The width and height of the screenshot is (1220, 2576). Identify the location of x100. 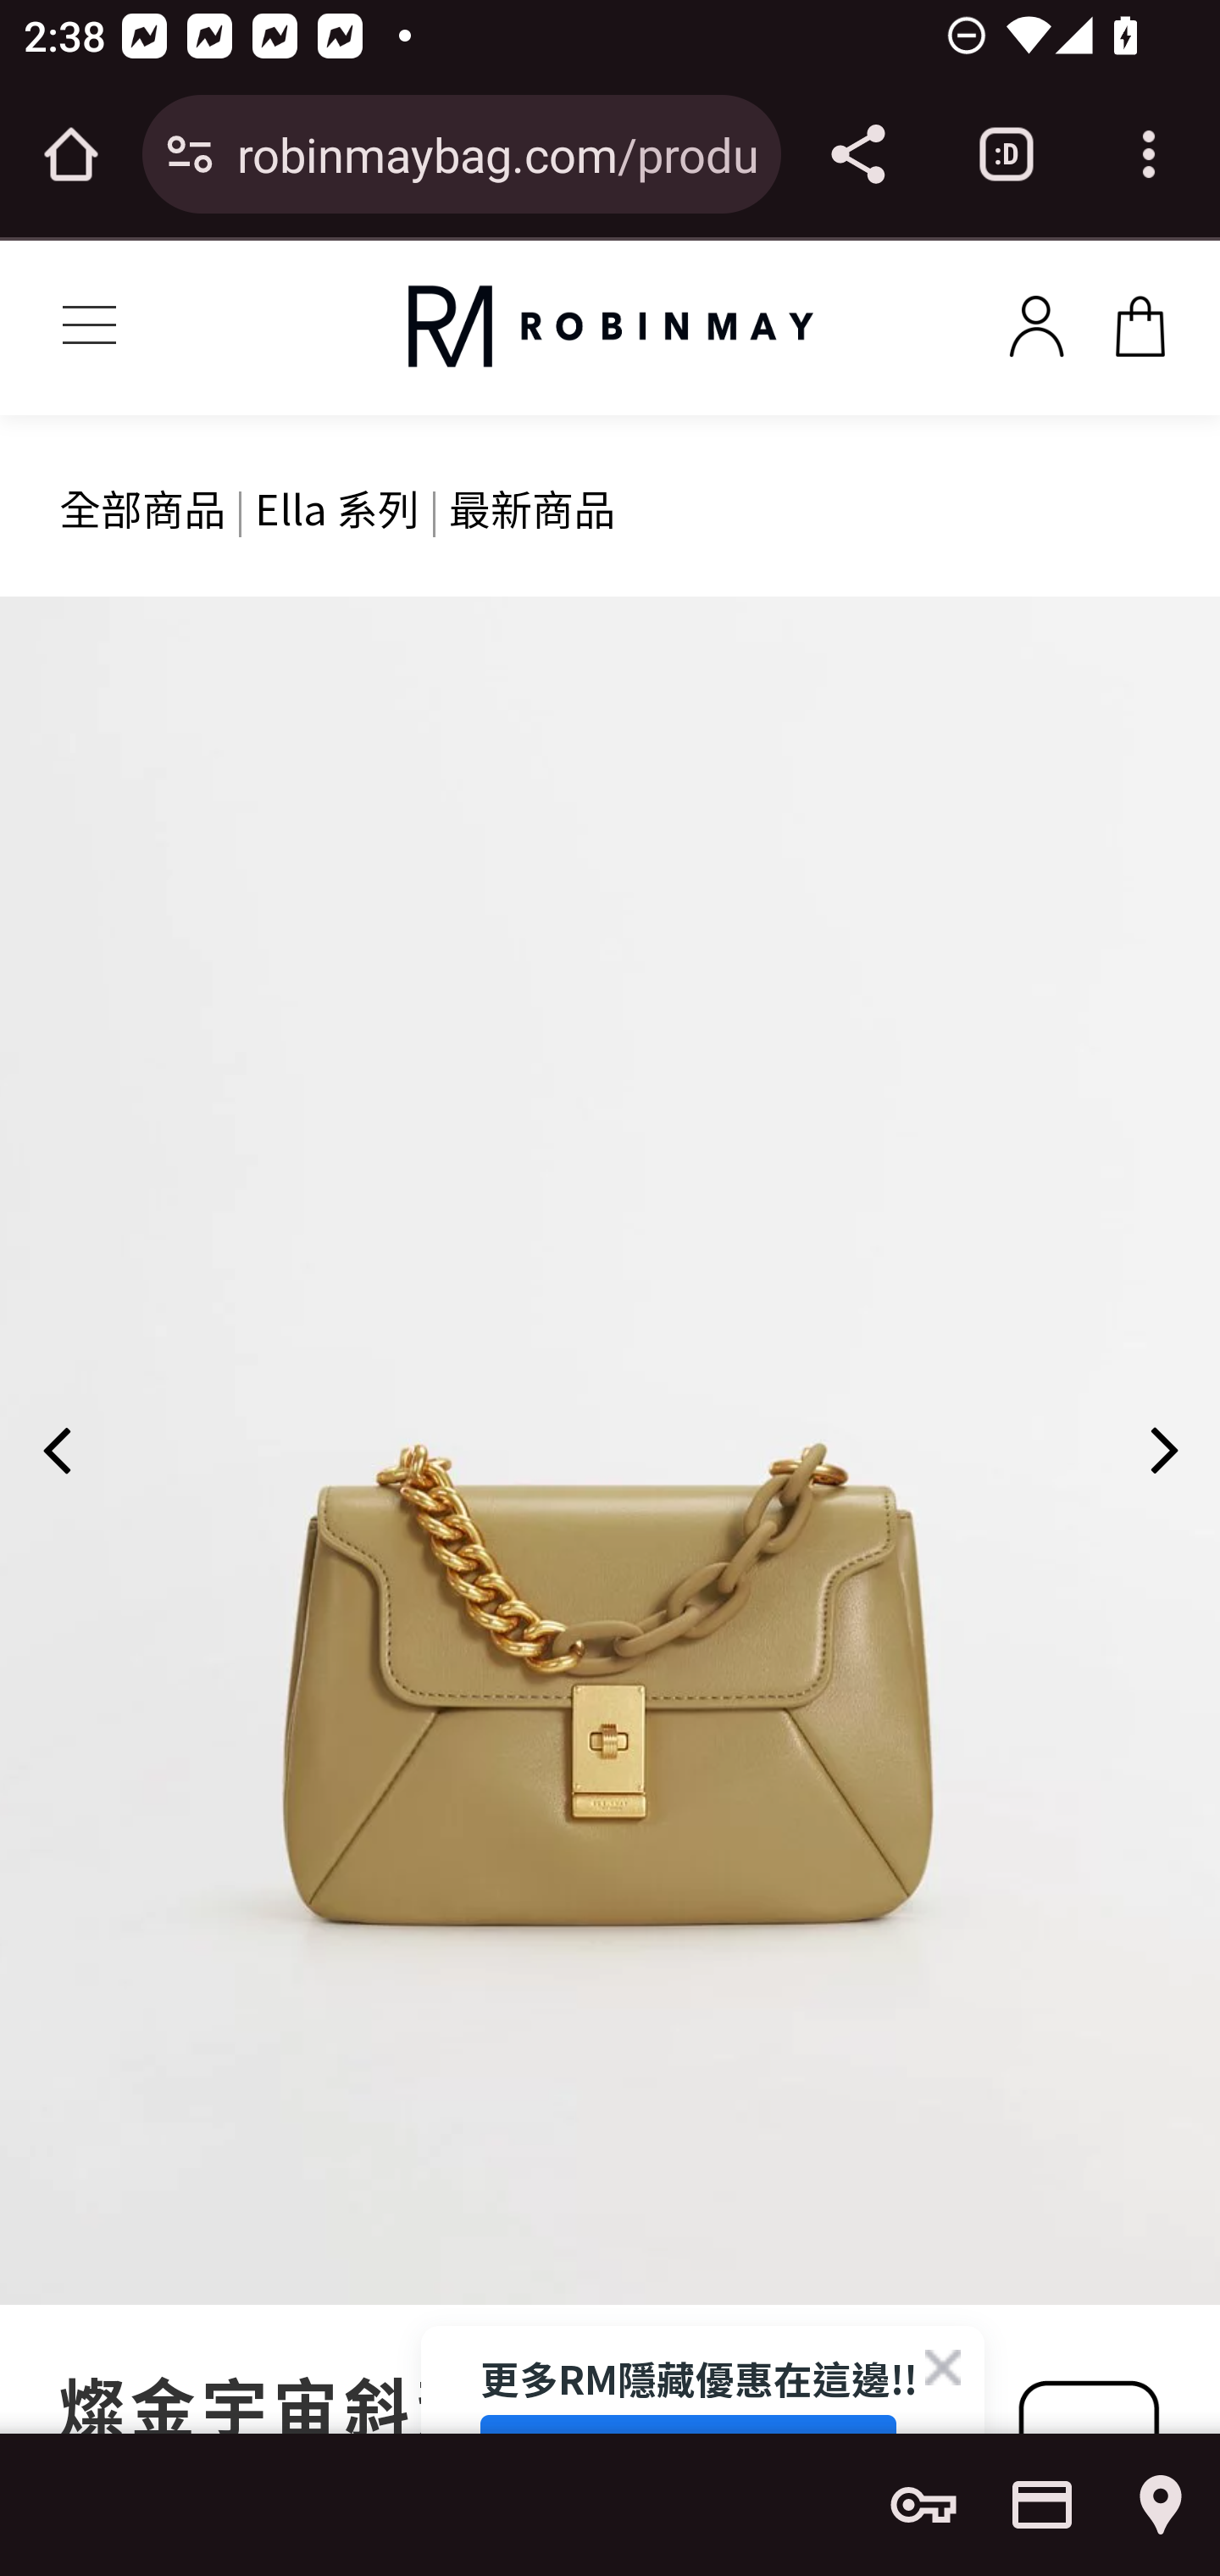
(1036, 320).